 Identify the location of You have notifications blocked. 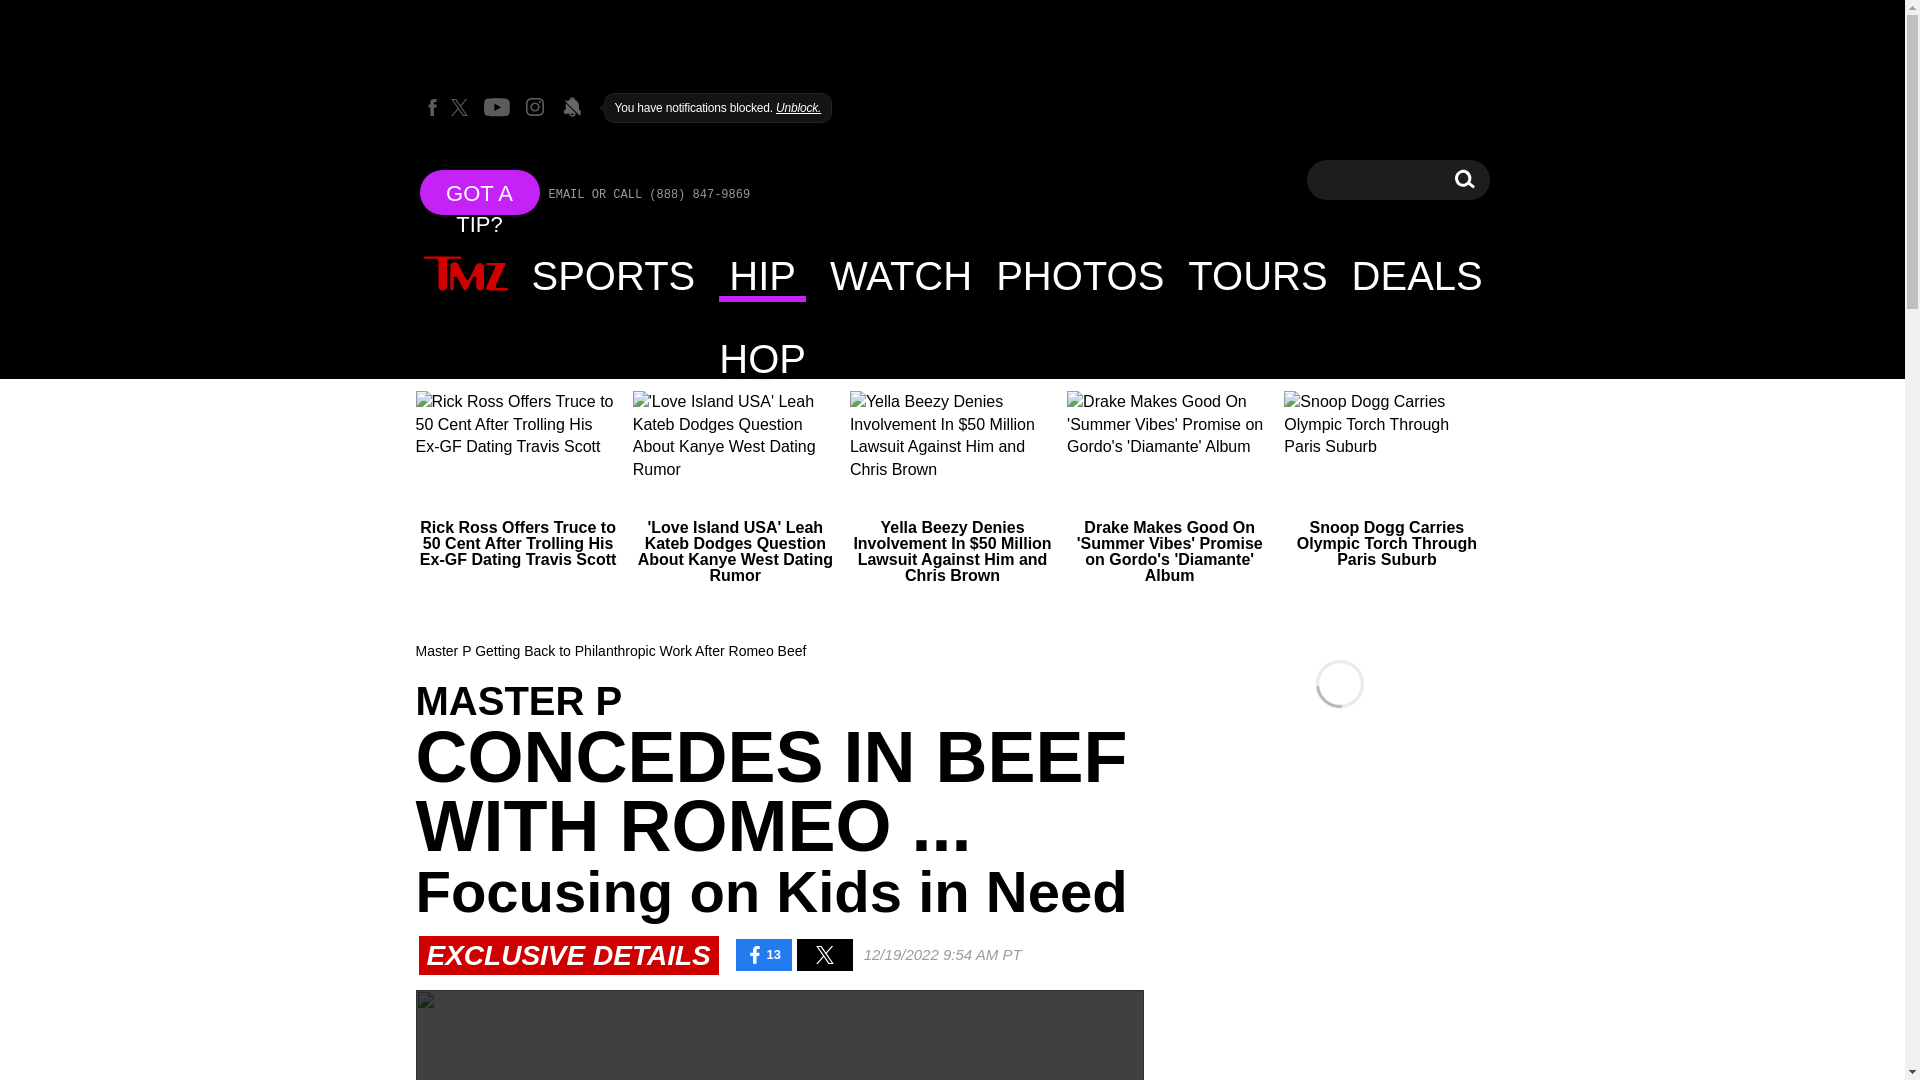
(572, 106).